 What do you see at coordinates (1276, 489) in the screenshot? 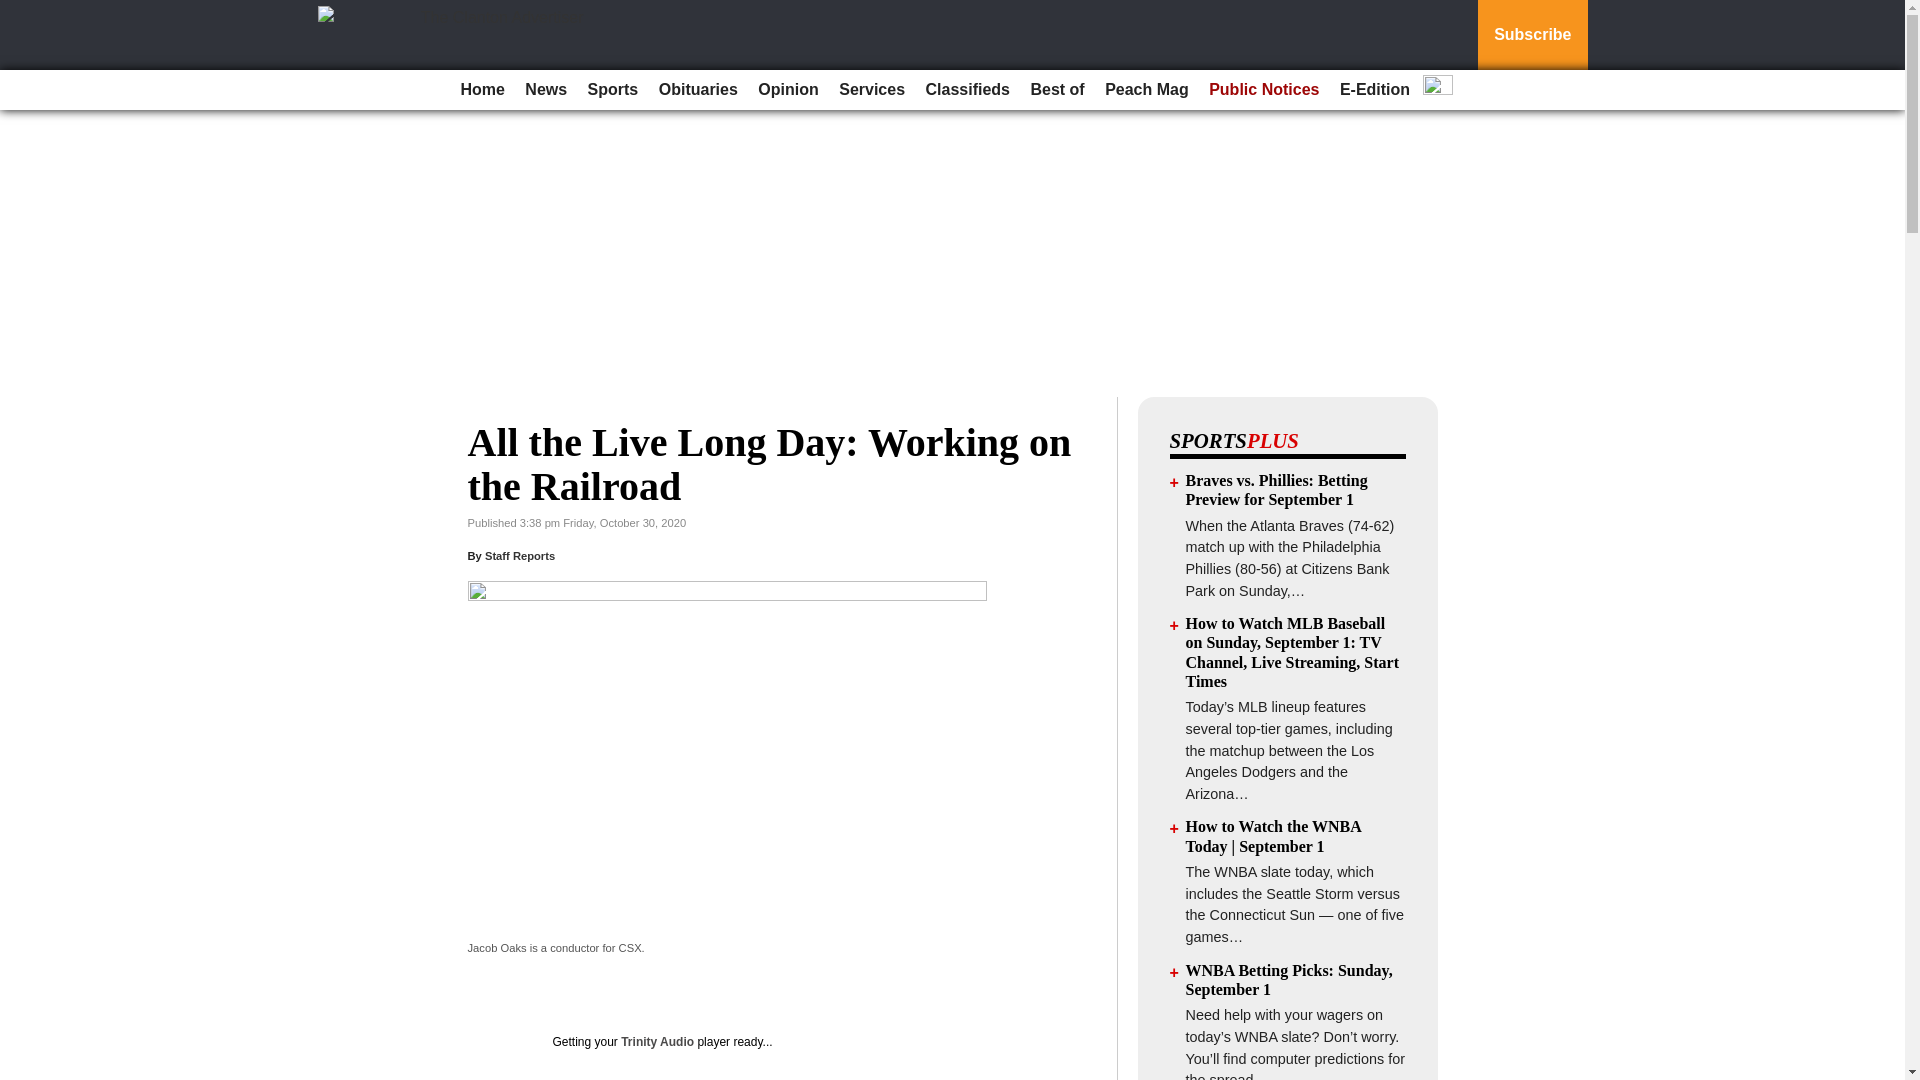
I see `Braves vs. Phillies: Betting Preview for September 1` at bounding box center [1276, 489].